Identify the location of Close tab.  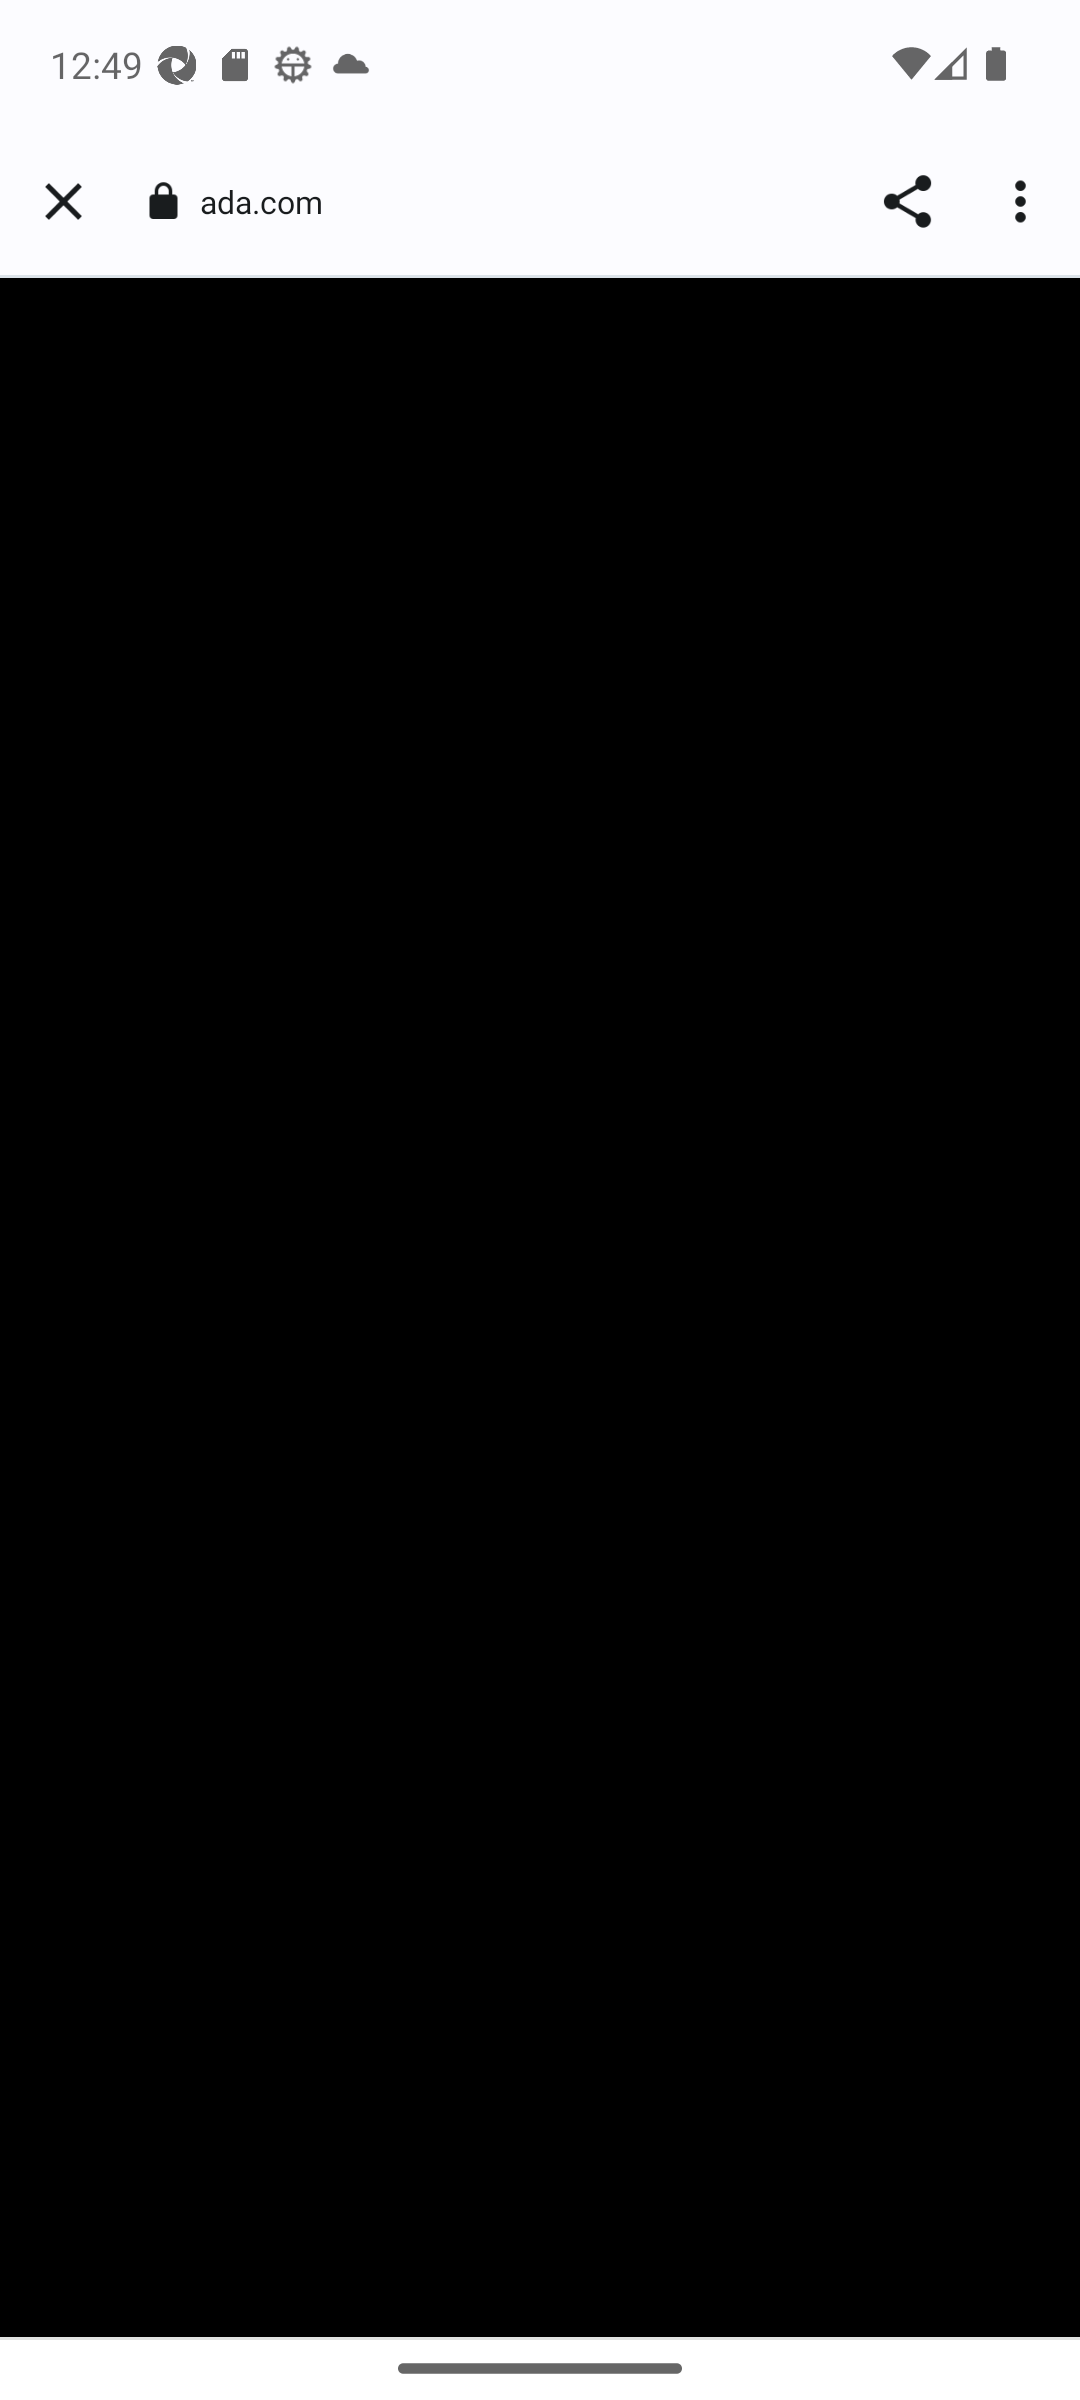
(63, 202).